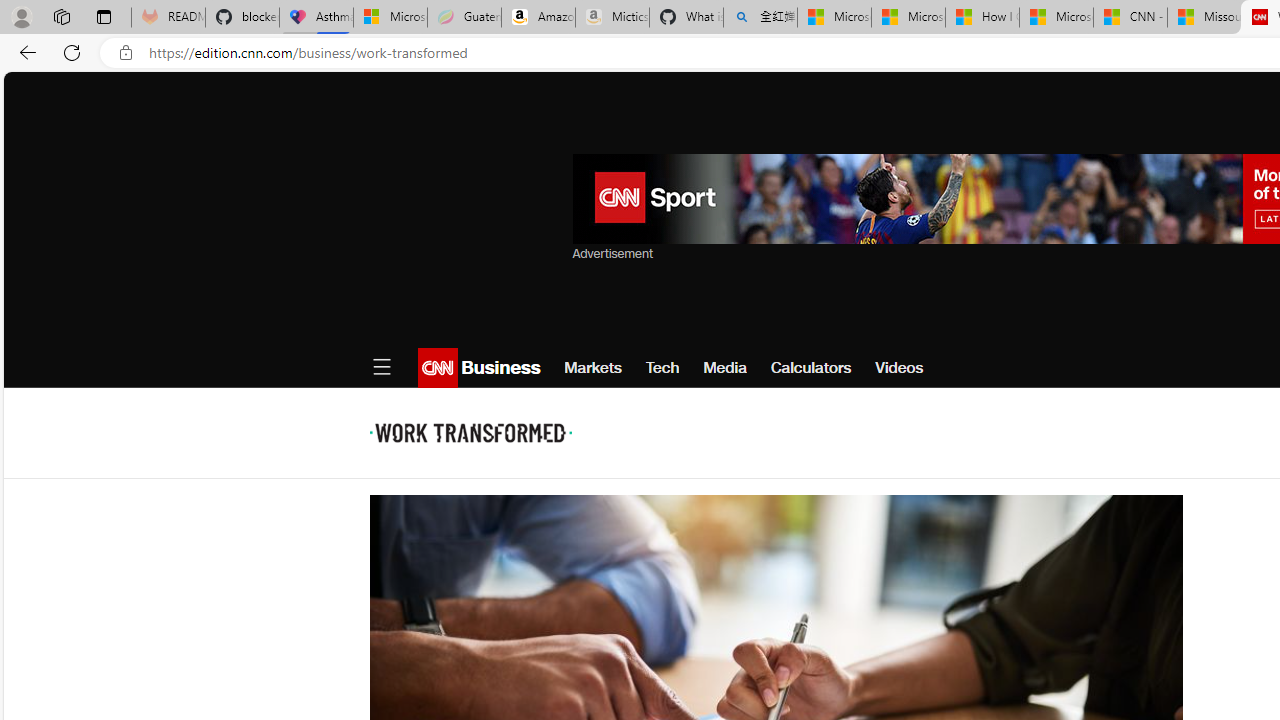 The image size is (1280, 720). Describe the element at coordinates (982, 18) in the screenshot. I see `How I Got Rid of Microsoft Edge's Unnecessary Features` at that location.